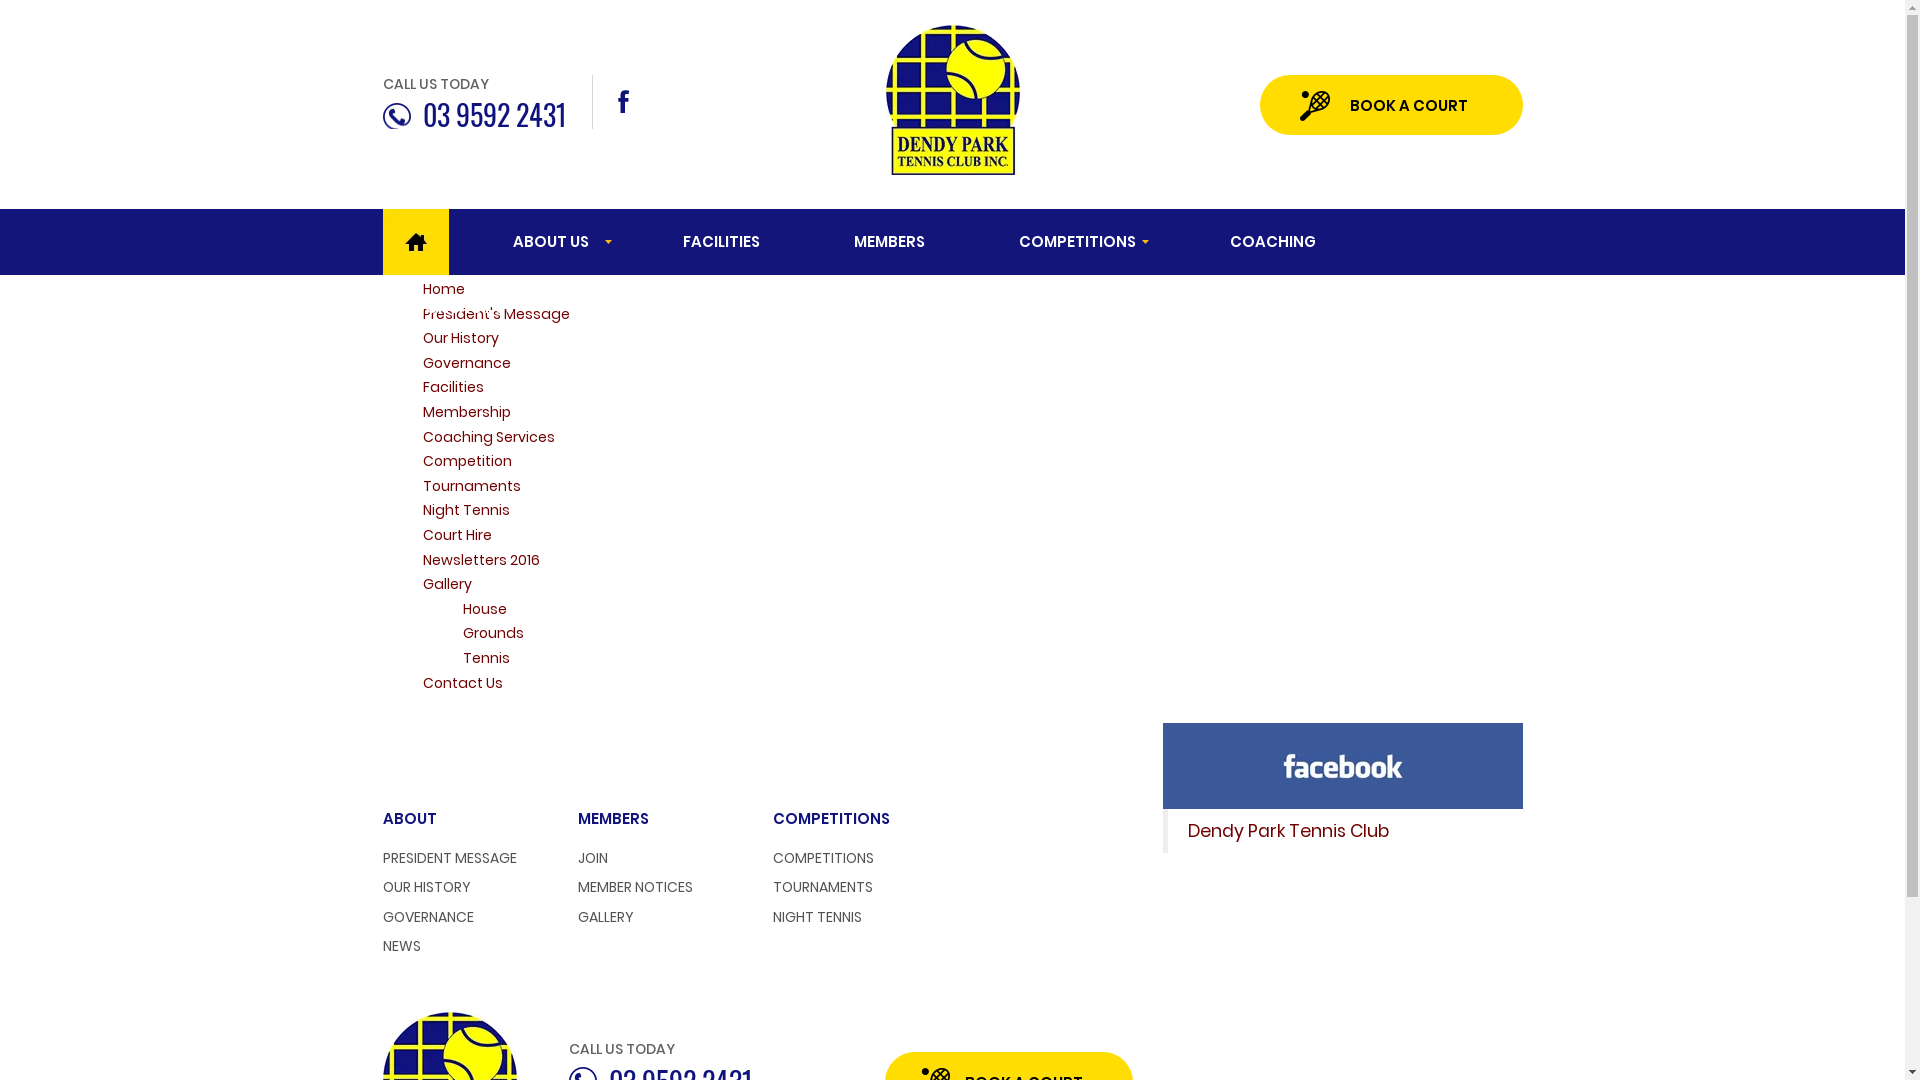 This screenshot has height=1080, width=1920. Describe the element at coordinates (443, 289) in the screenshot. I see `Home` at that location.